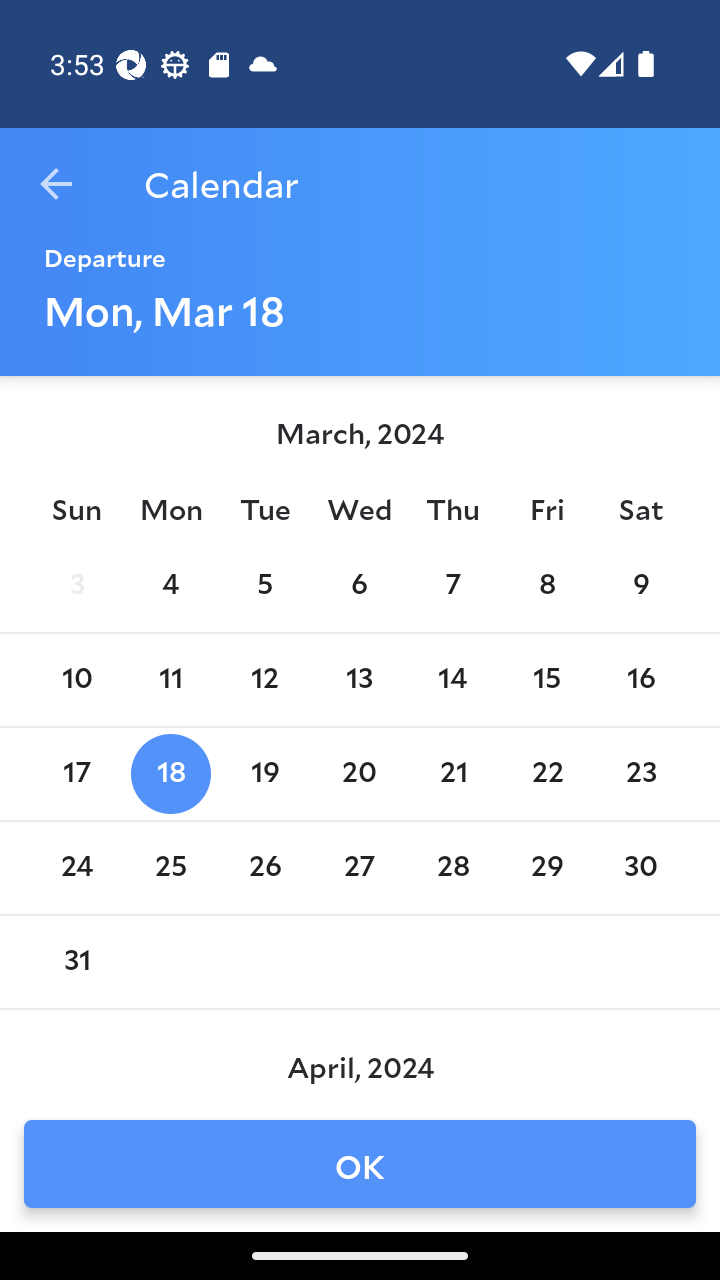 This screenshot has height=1280, width=720. Describe the element at coordinates (453, 586) in the screenshot. I see `7` at that location.